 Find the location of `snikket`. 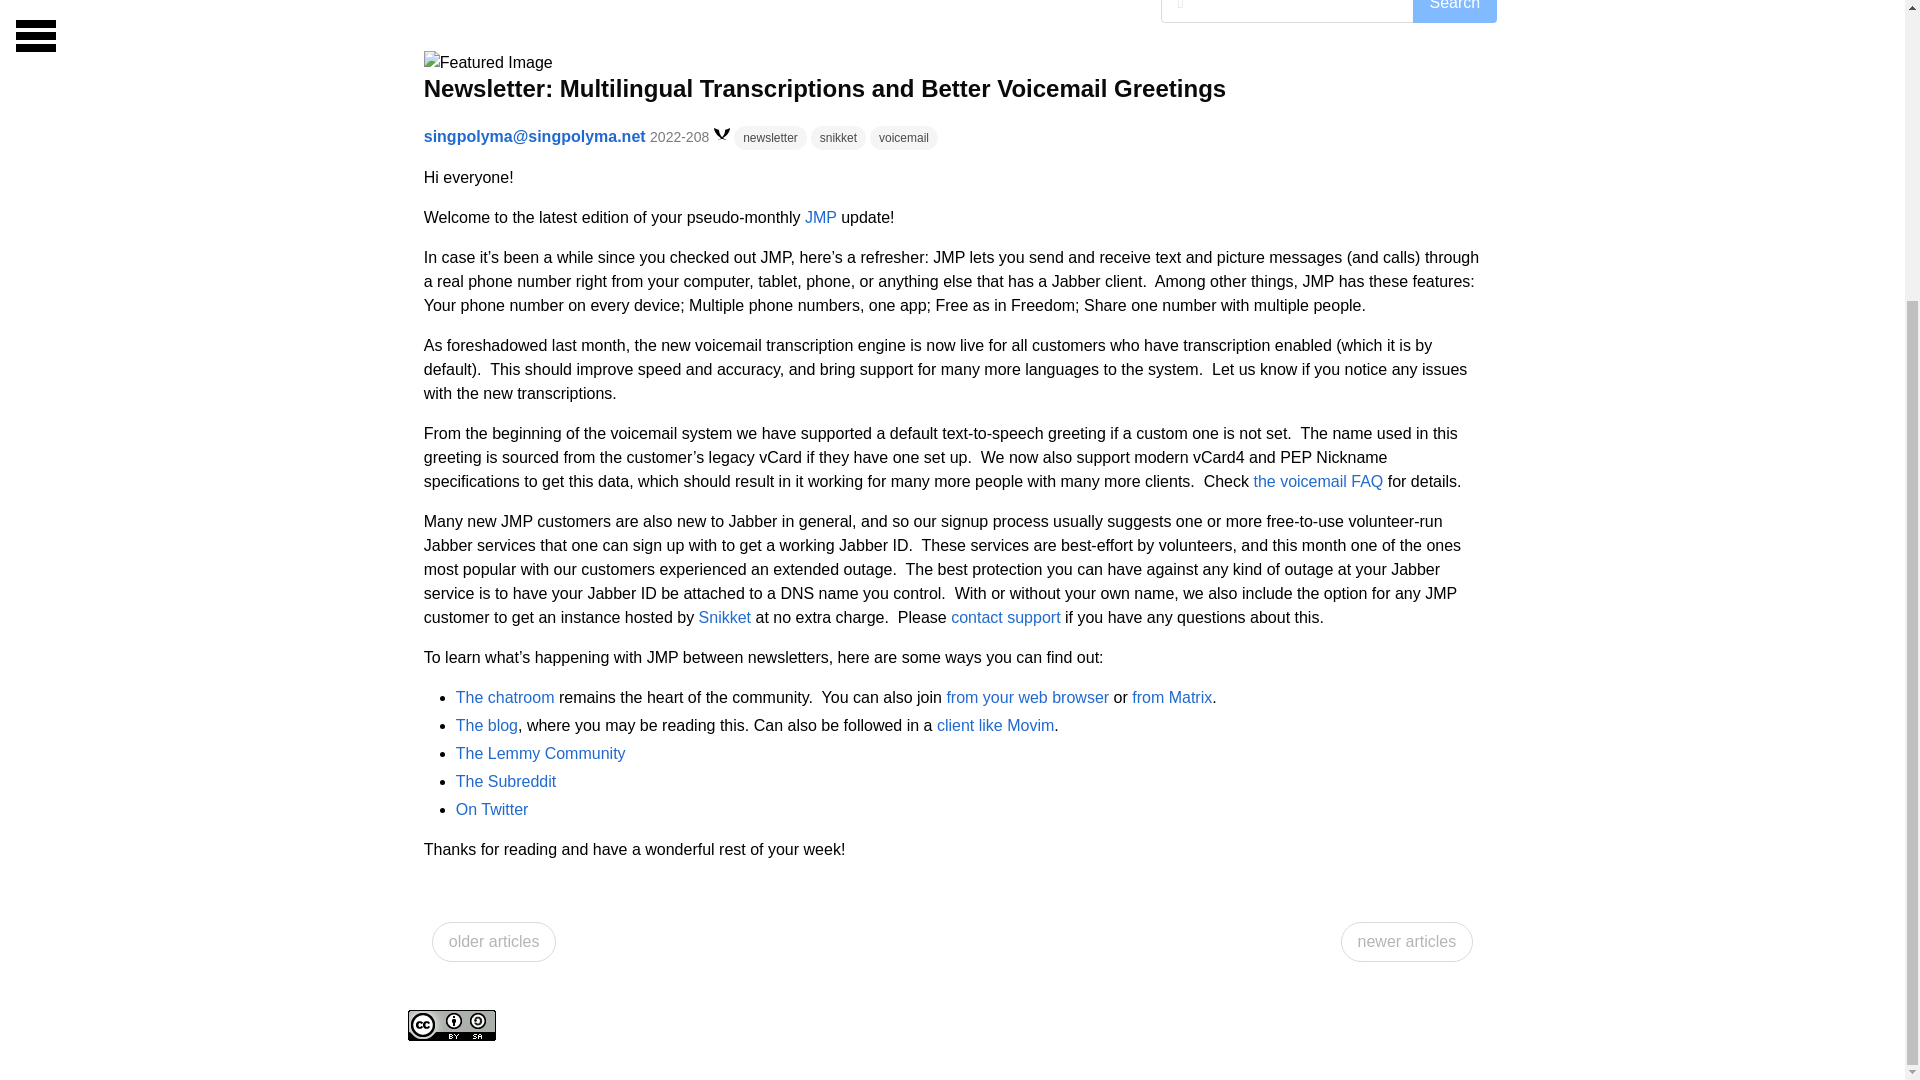

snikket is located at coordinates (838, 136).